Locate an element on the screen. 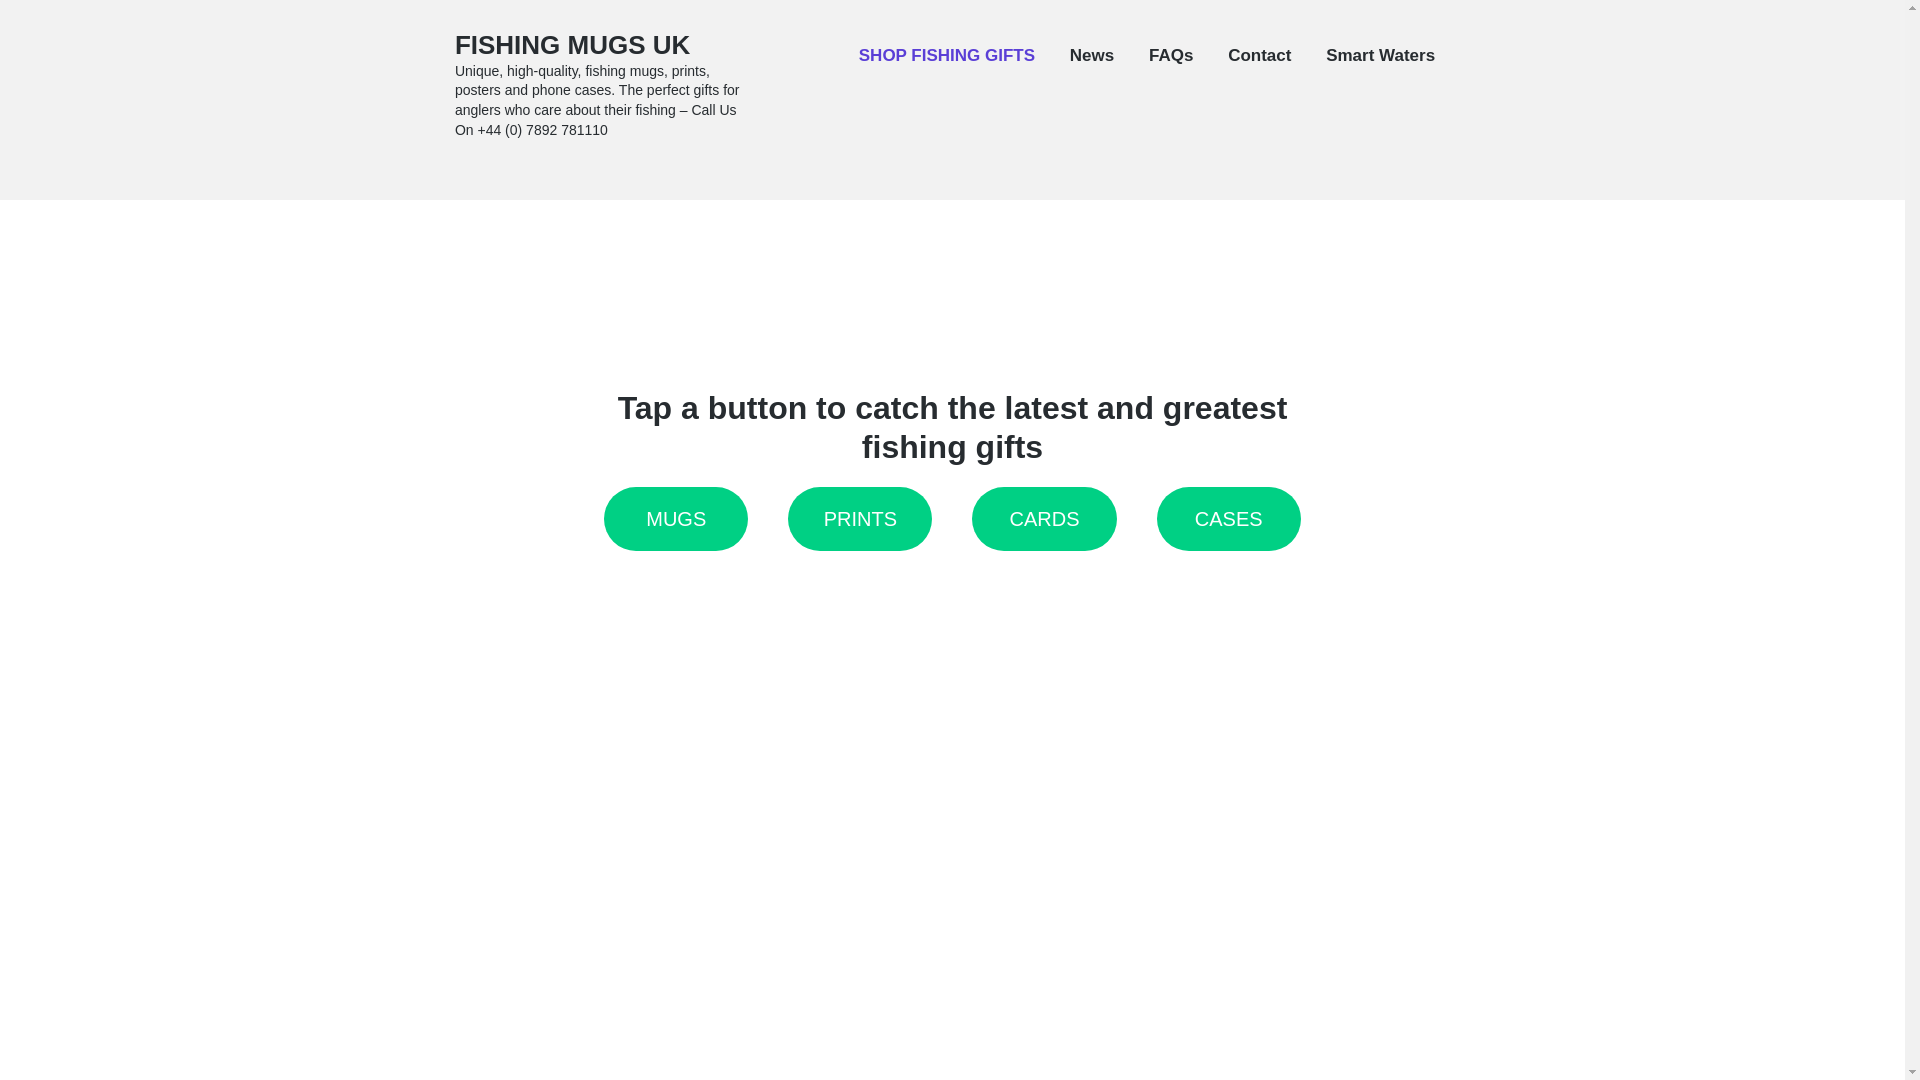 Image resolution: width=1920 pixels, height=1080 pixels. CASES is located at coordinates (1229, 519).